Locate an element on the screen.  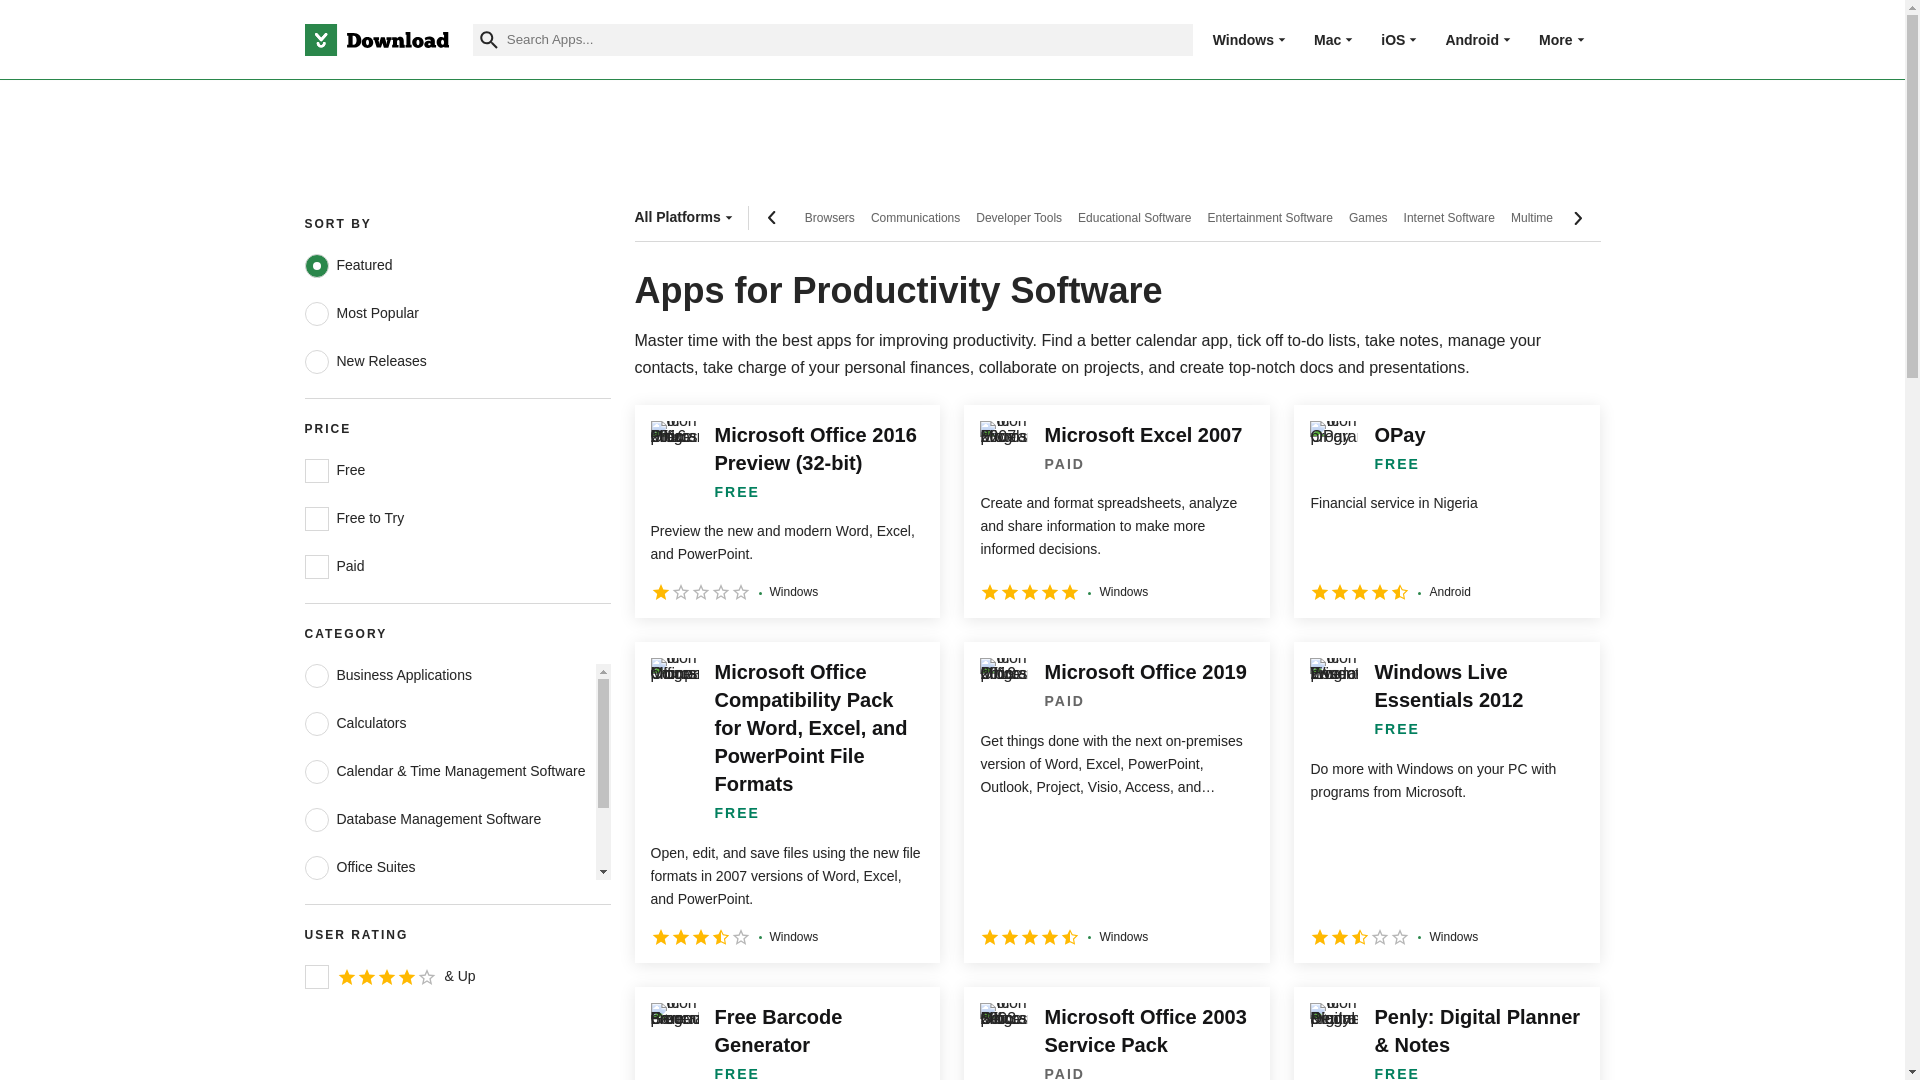
OPay is located at coordinates (1446, 511).